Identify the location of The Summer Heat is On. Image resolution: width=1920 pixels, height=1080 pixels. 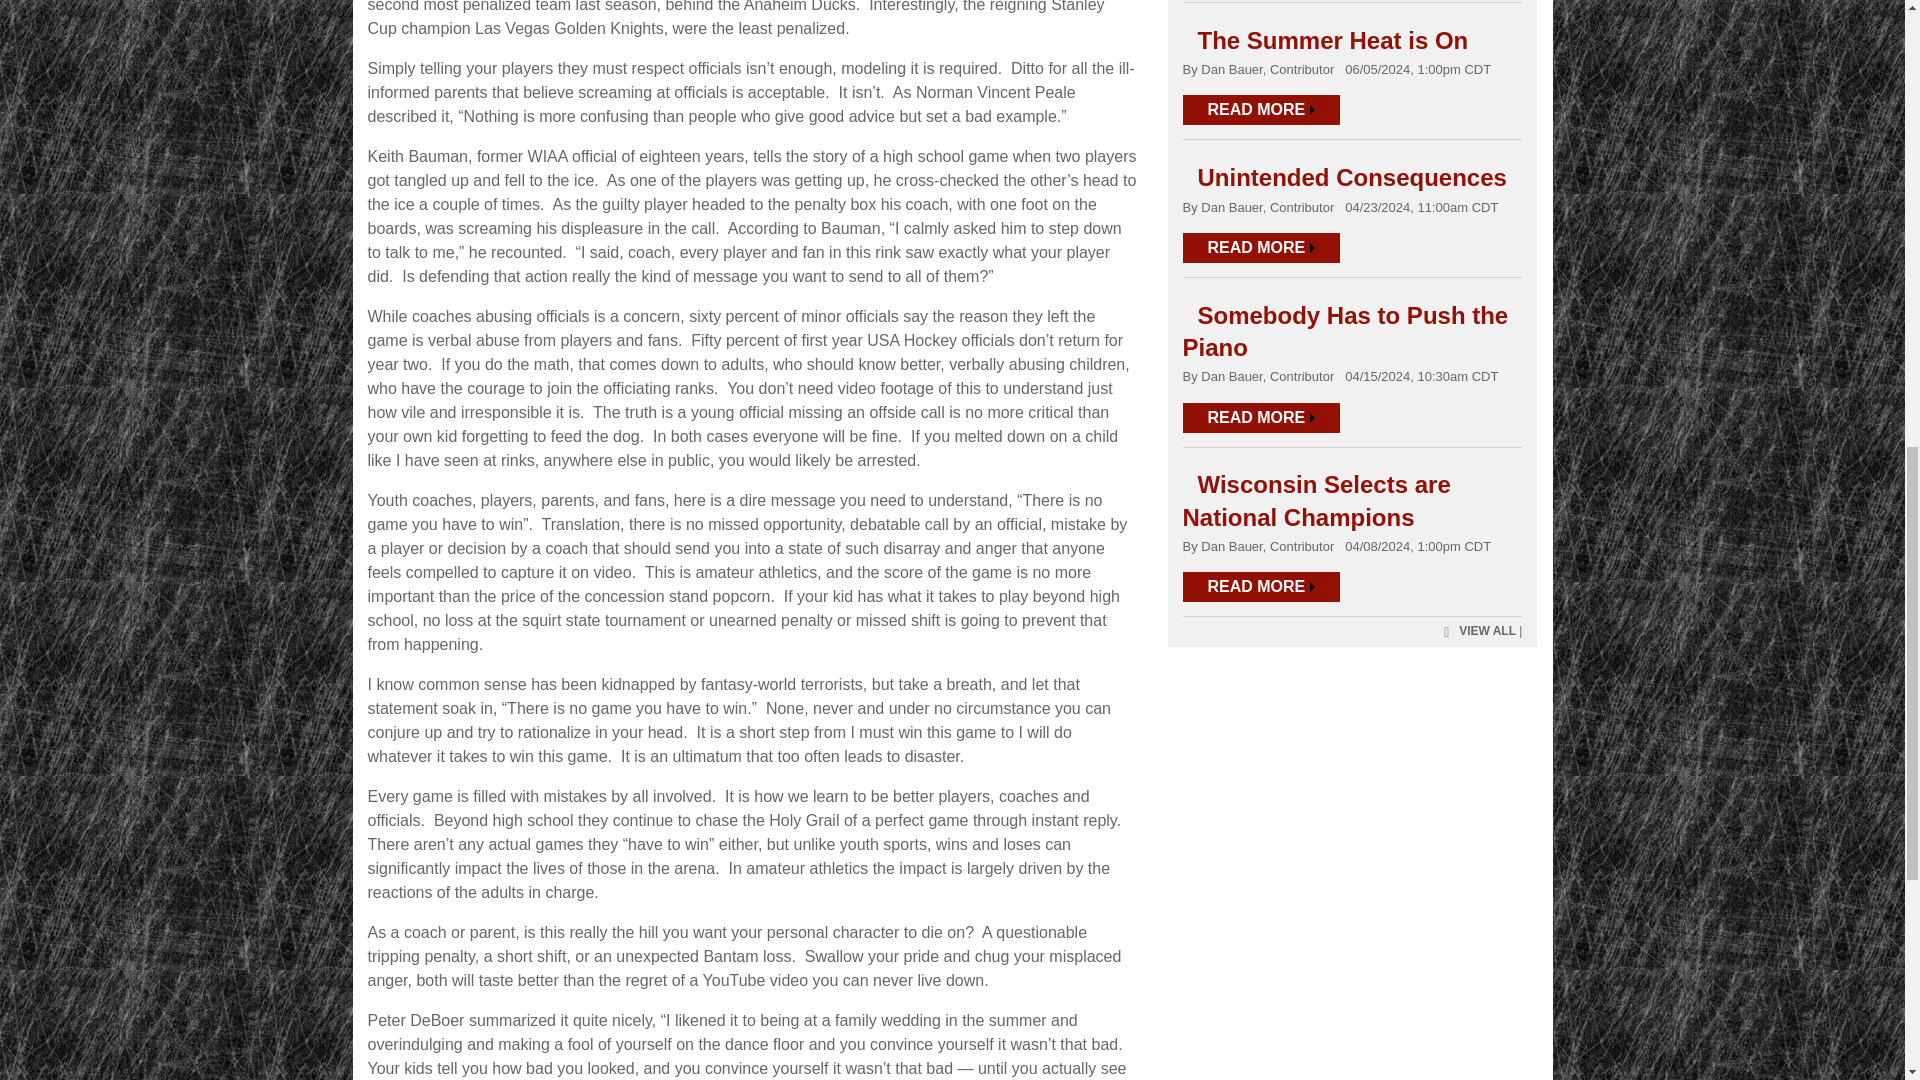
(1333, 40).